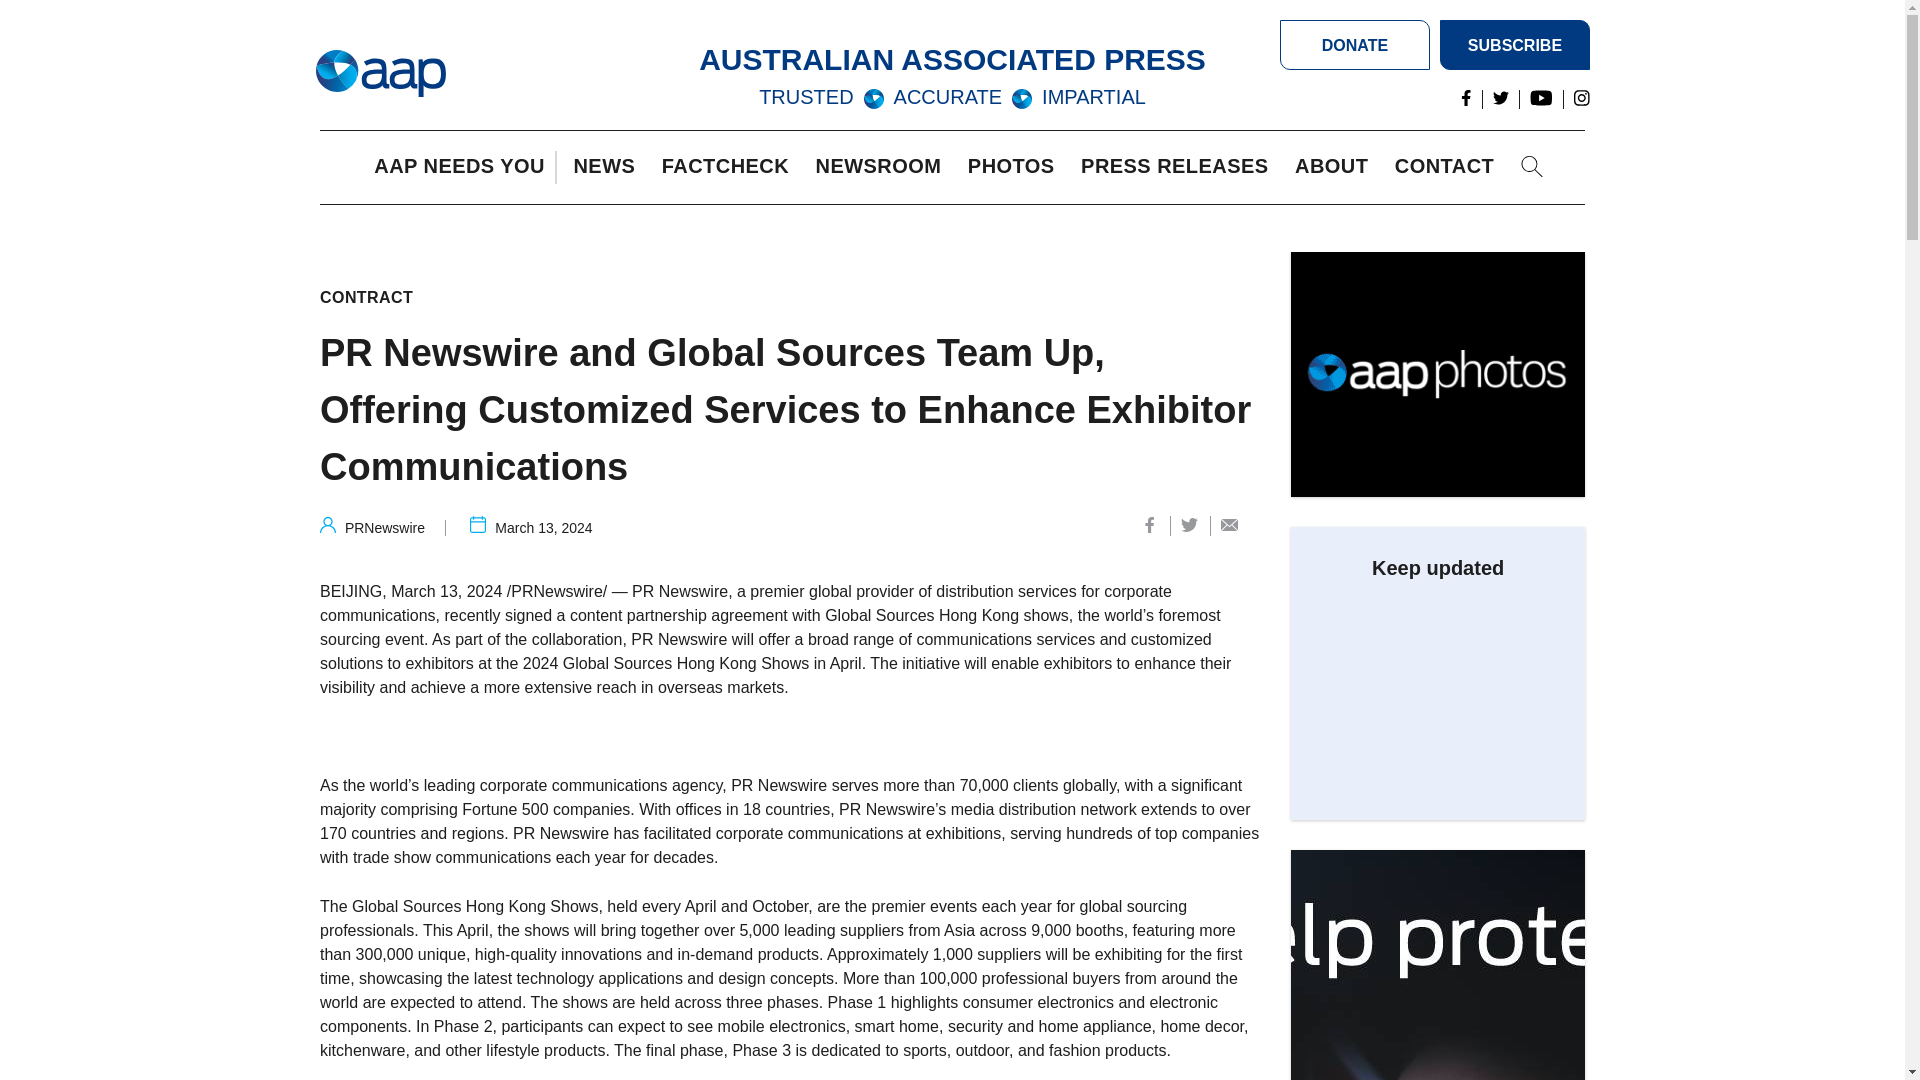  Describe the element at coordinates (1438, 692) in the screenshot. I see `Form 0` at that location.